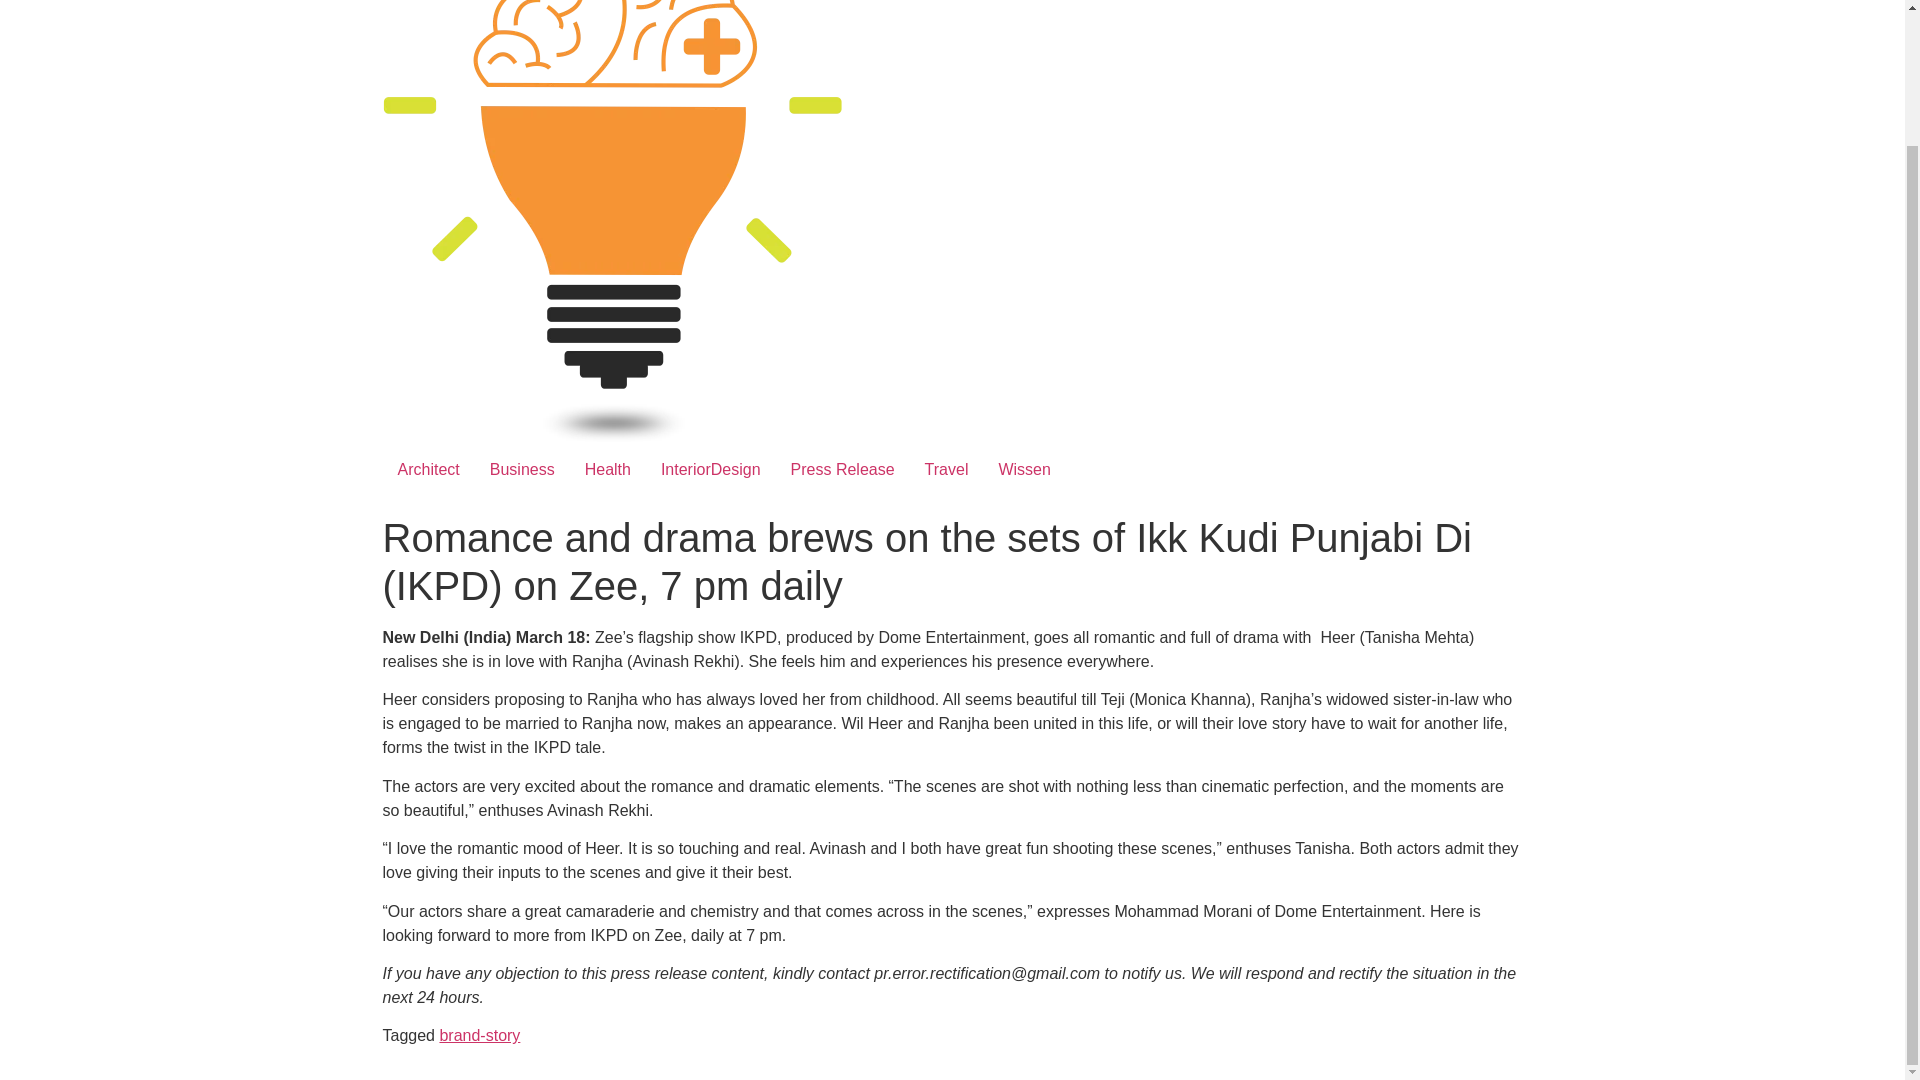 The image size is (1920, 1080). I want to click on Wissen, so click(1024, 470).